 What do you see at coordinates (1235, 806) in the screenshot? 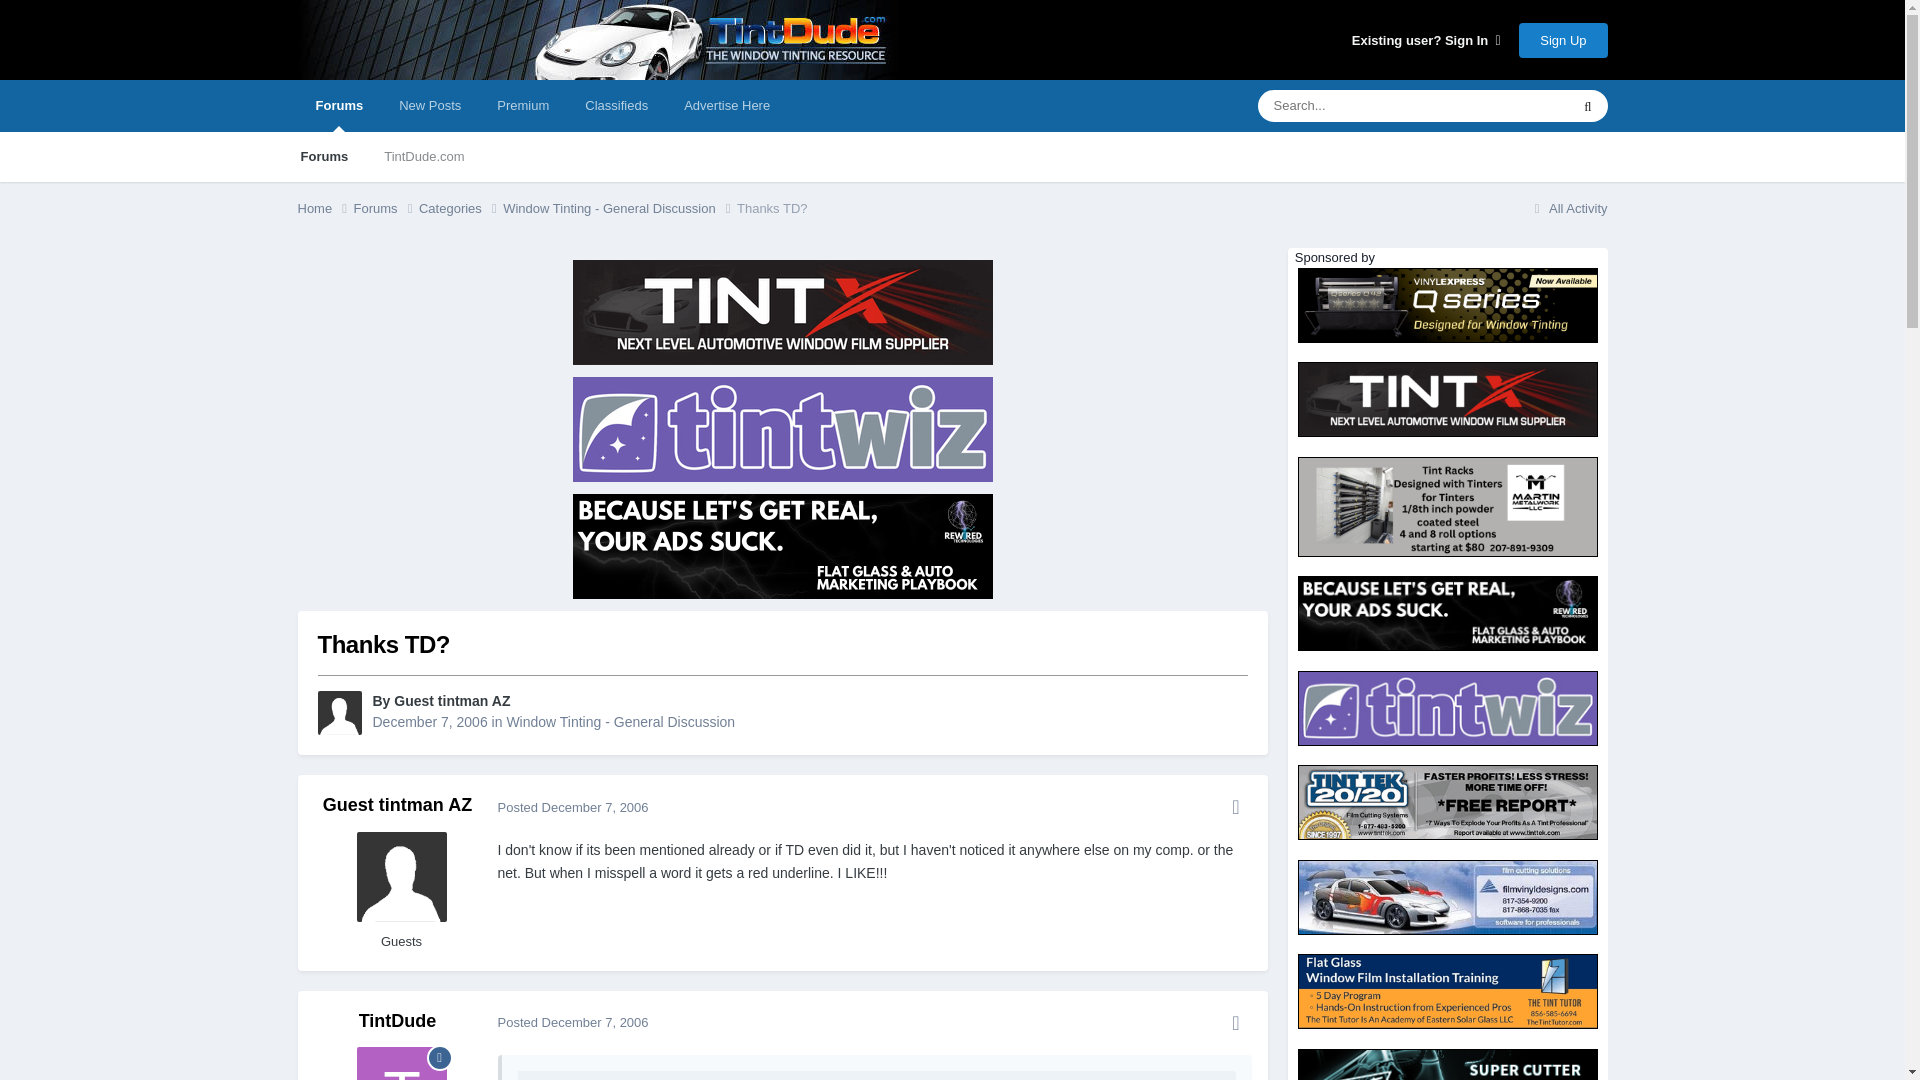
I see `More options...` at bounding box center [1235, 806].